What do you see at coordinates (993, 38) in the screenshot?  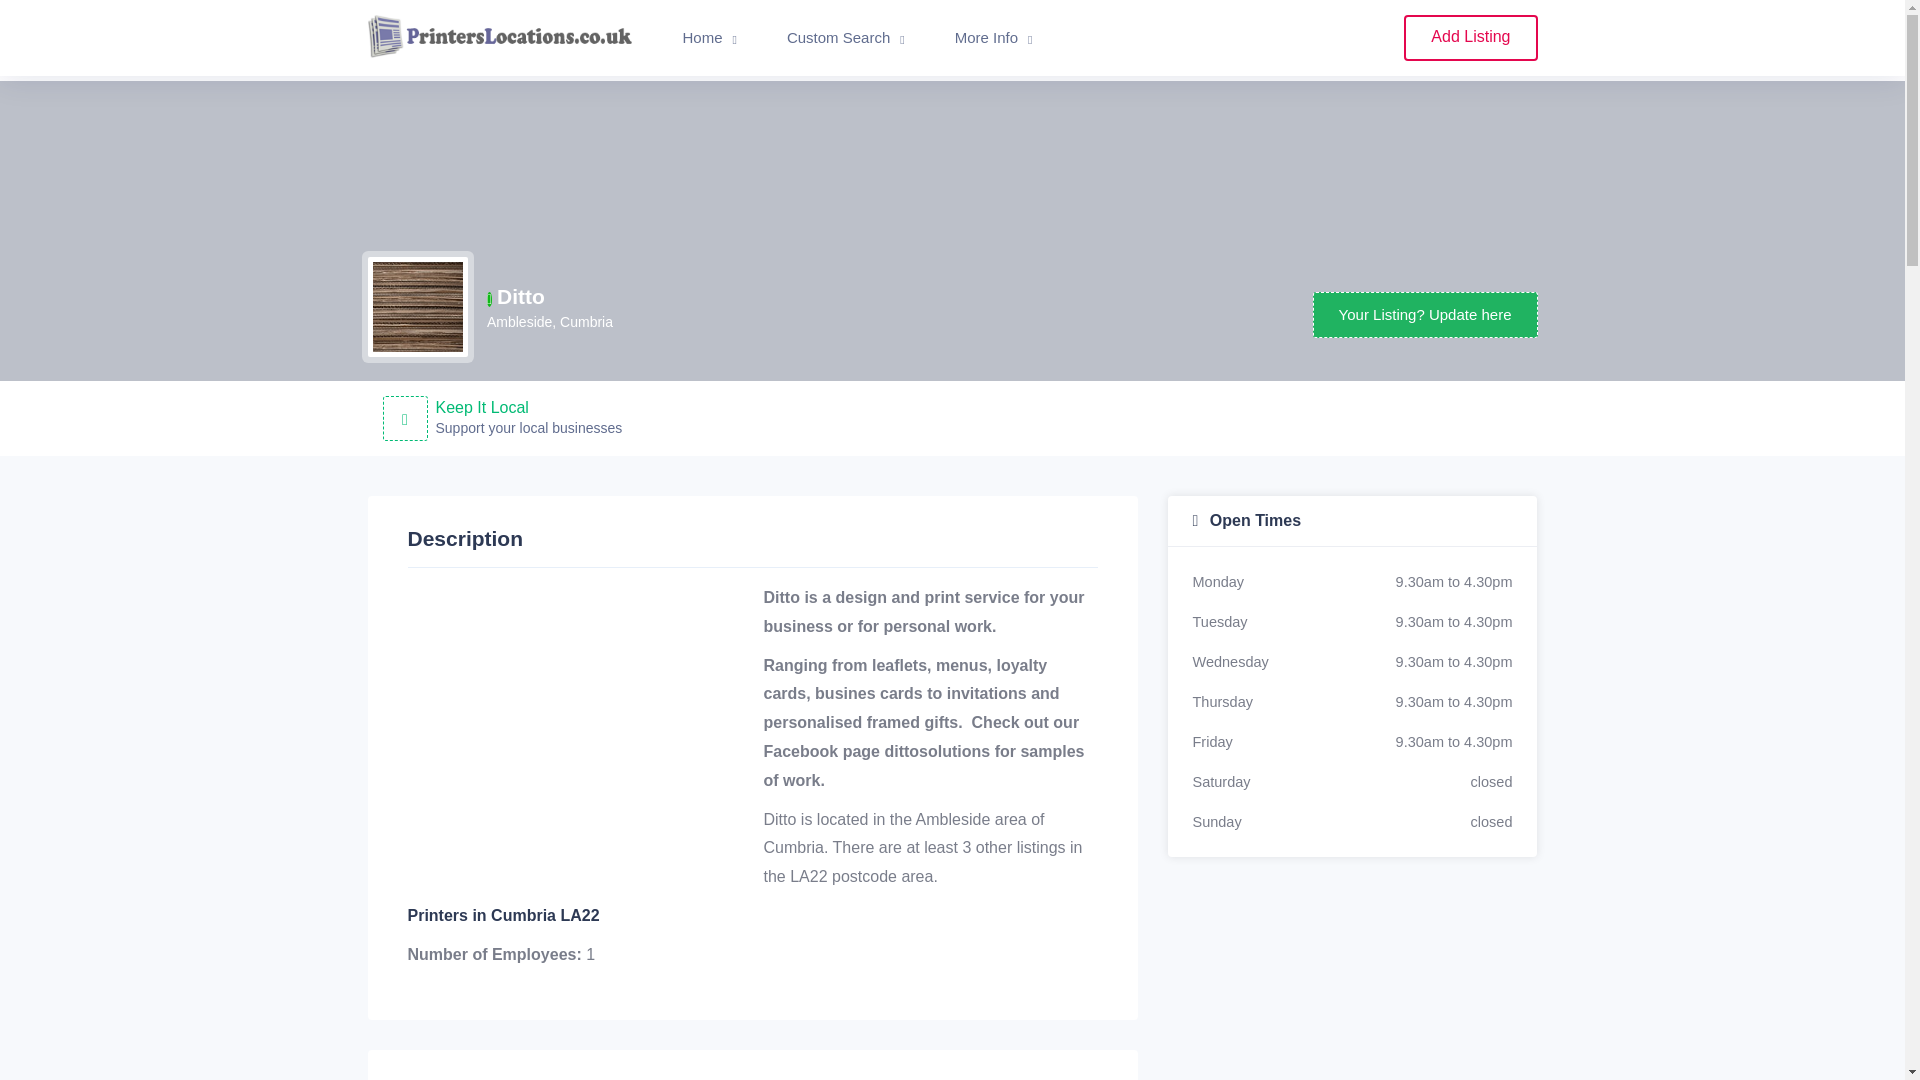 I see `More Info` at bounding box center [993, 38].